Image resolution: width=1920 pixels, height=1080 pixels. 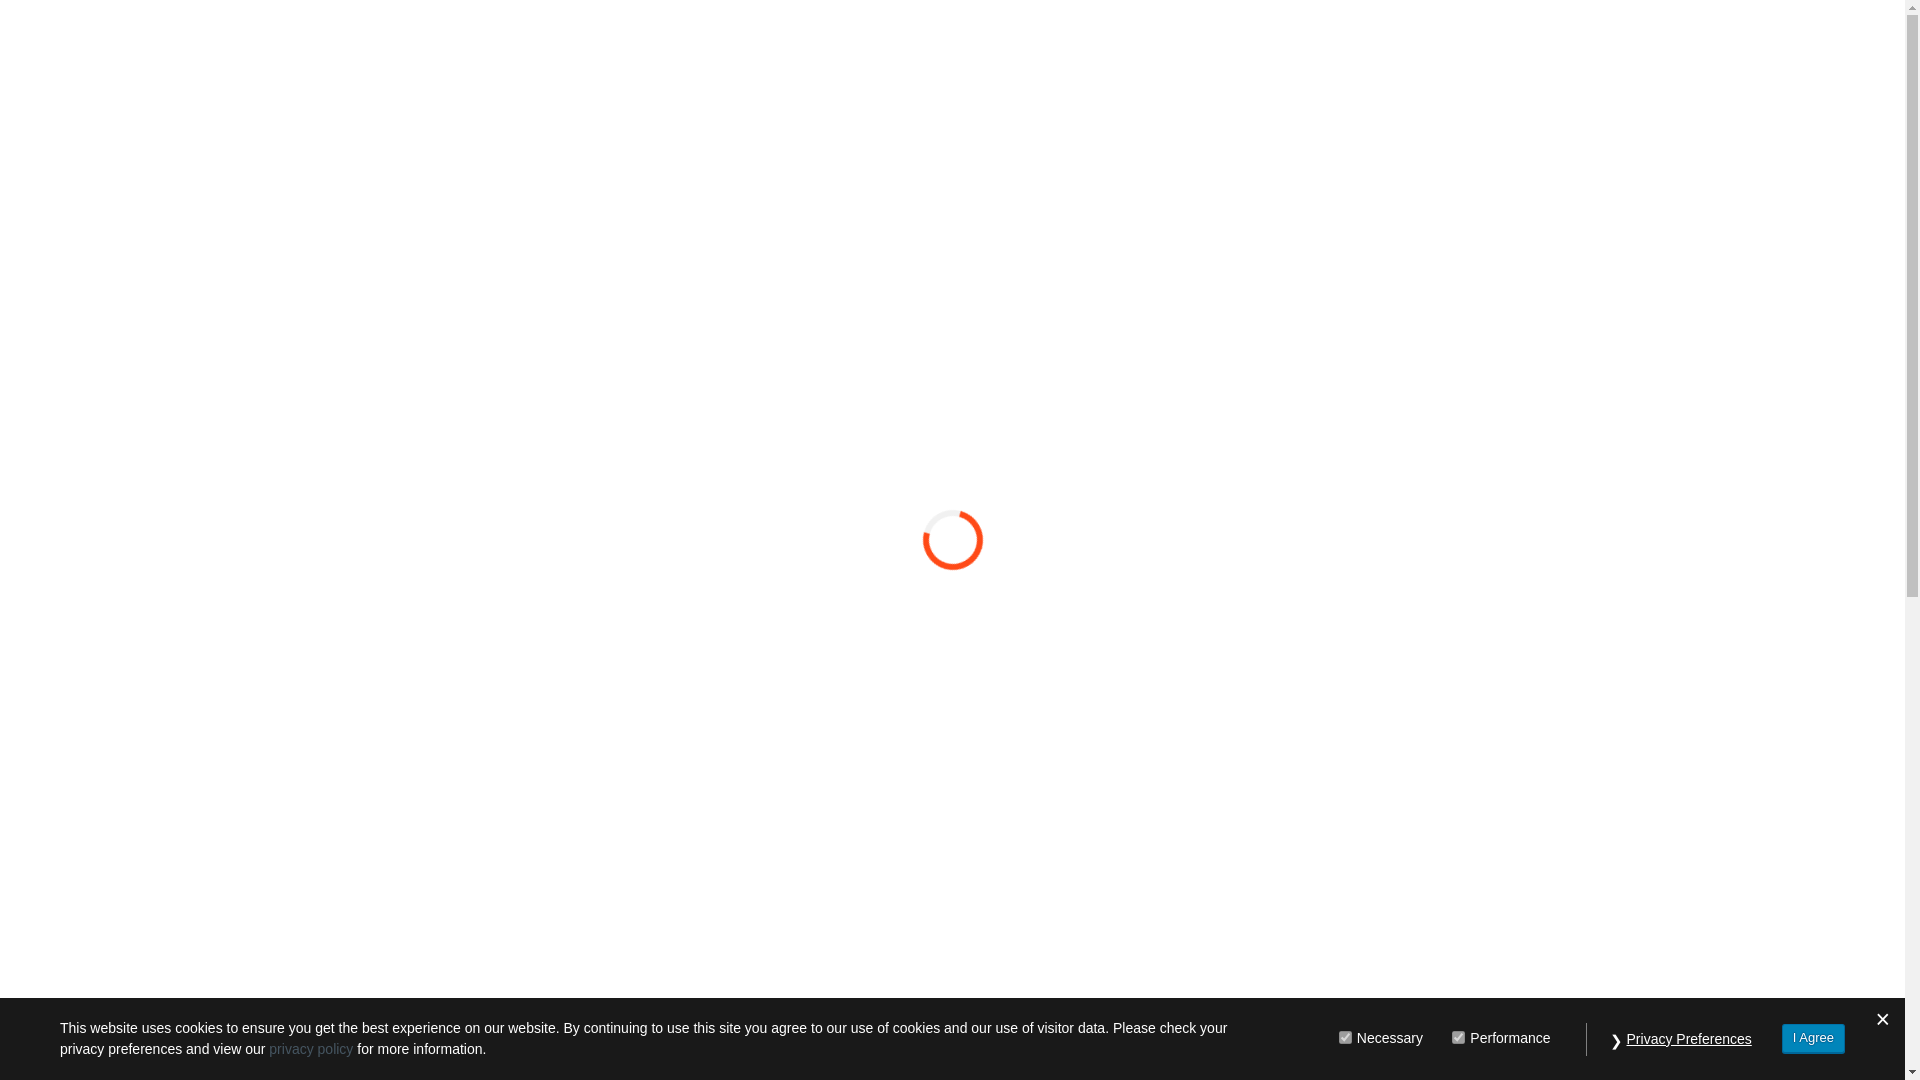 What do you see at coordinates (532, 586) in the screenshot?
I see `March 6, 2006` at bounding box center [532, 586].